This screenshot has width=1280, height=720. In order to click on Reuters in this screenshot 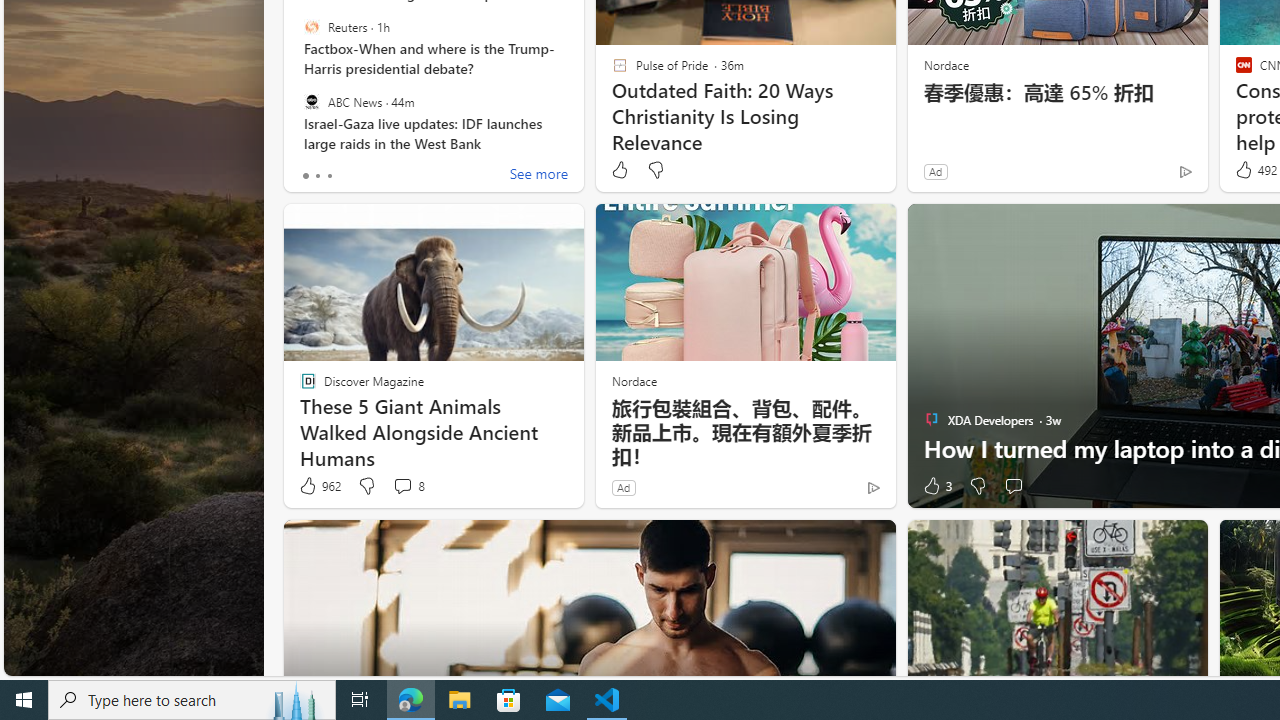, I will do `click(312, 27)`.